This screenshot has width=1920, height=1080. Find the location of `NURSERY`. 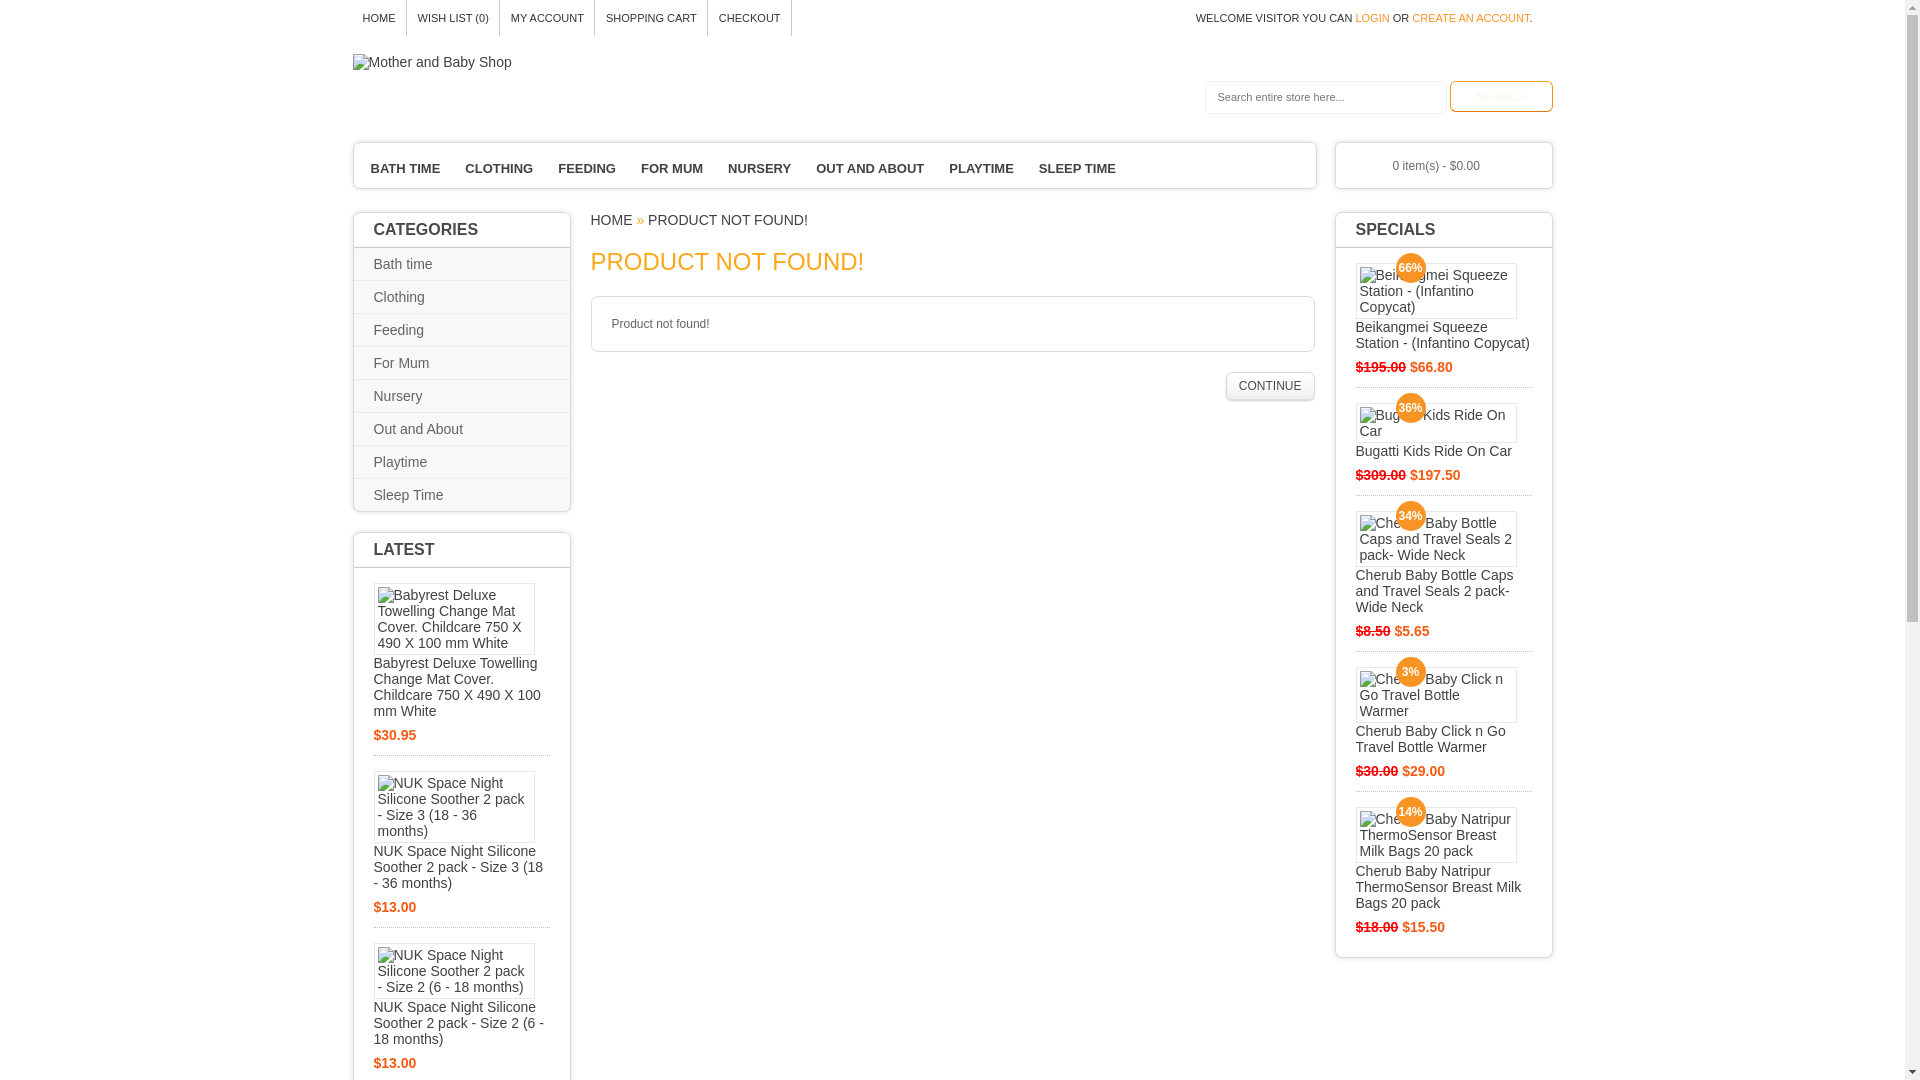

NURSERY is located at coordinates (760, 168).